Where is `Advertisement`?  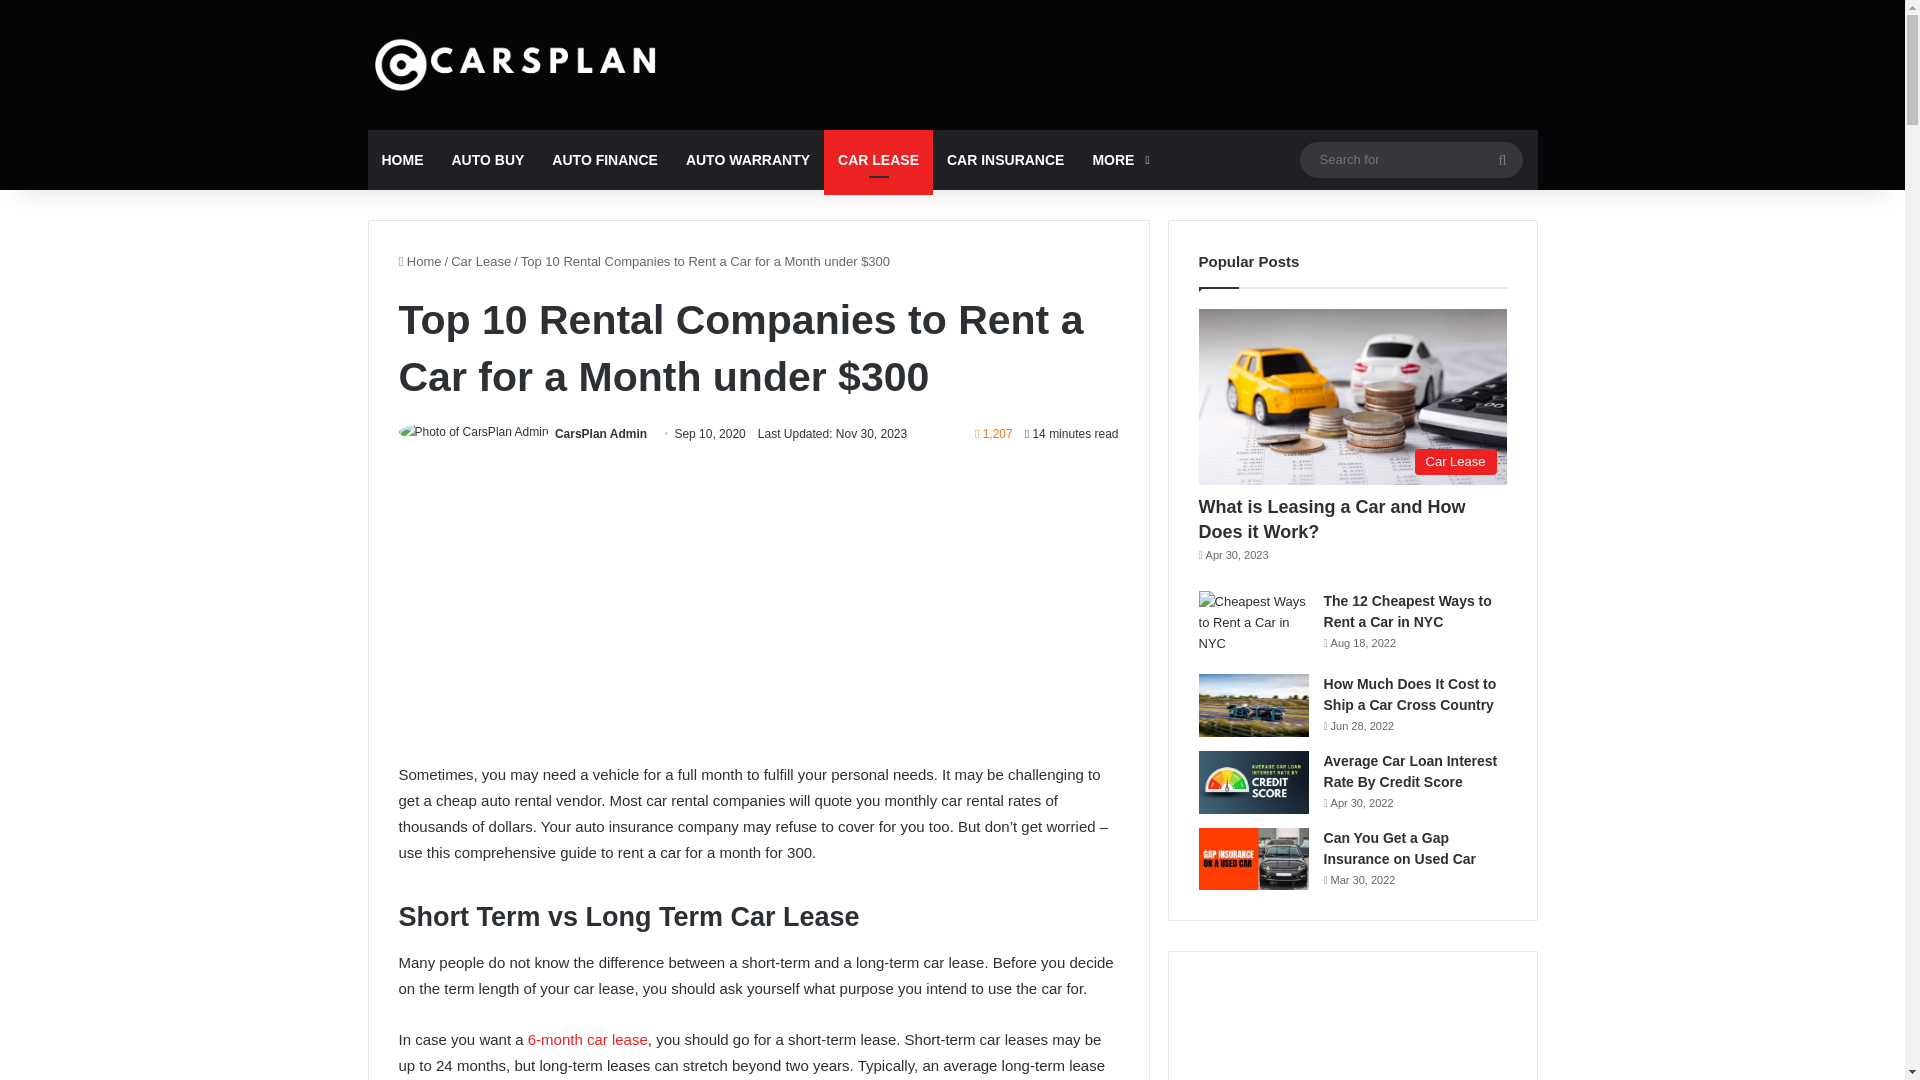 Advertisement is located at coordinates (757, 614).